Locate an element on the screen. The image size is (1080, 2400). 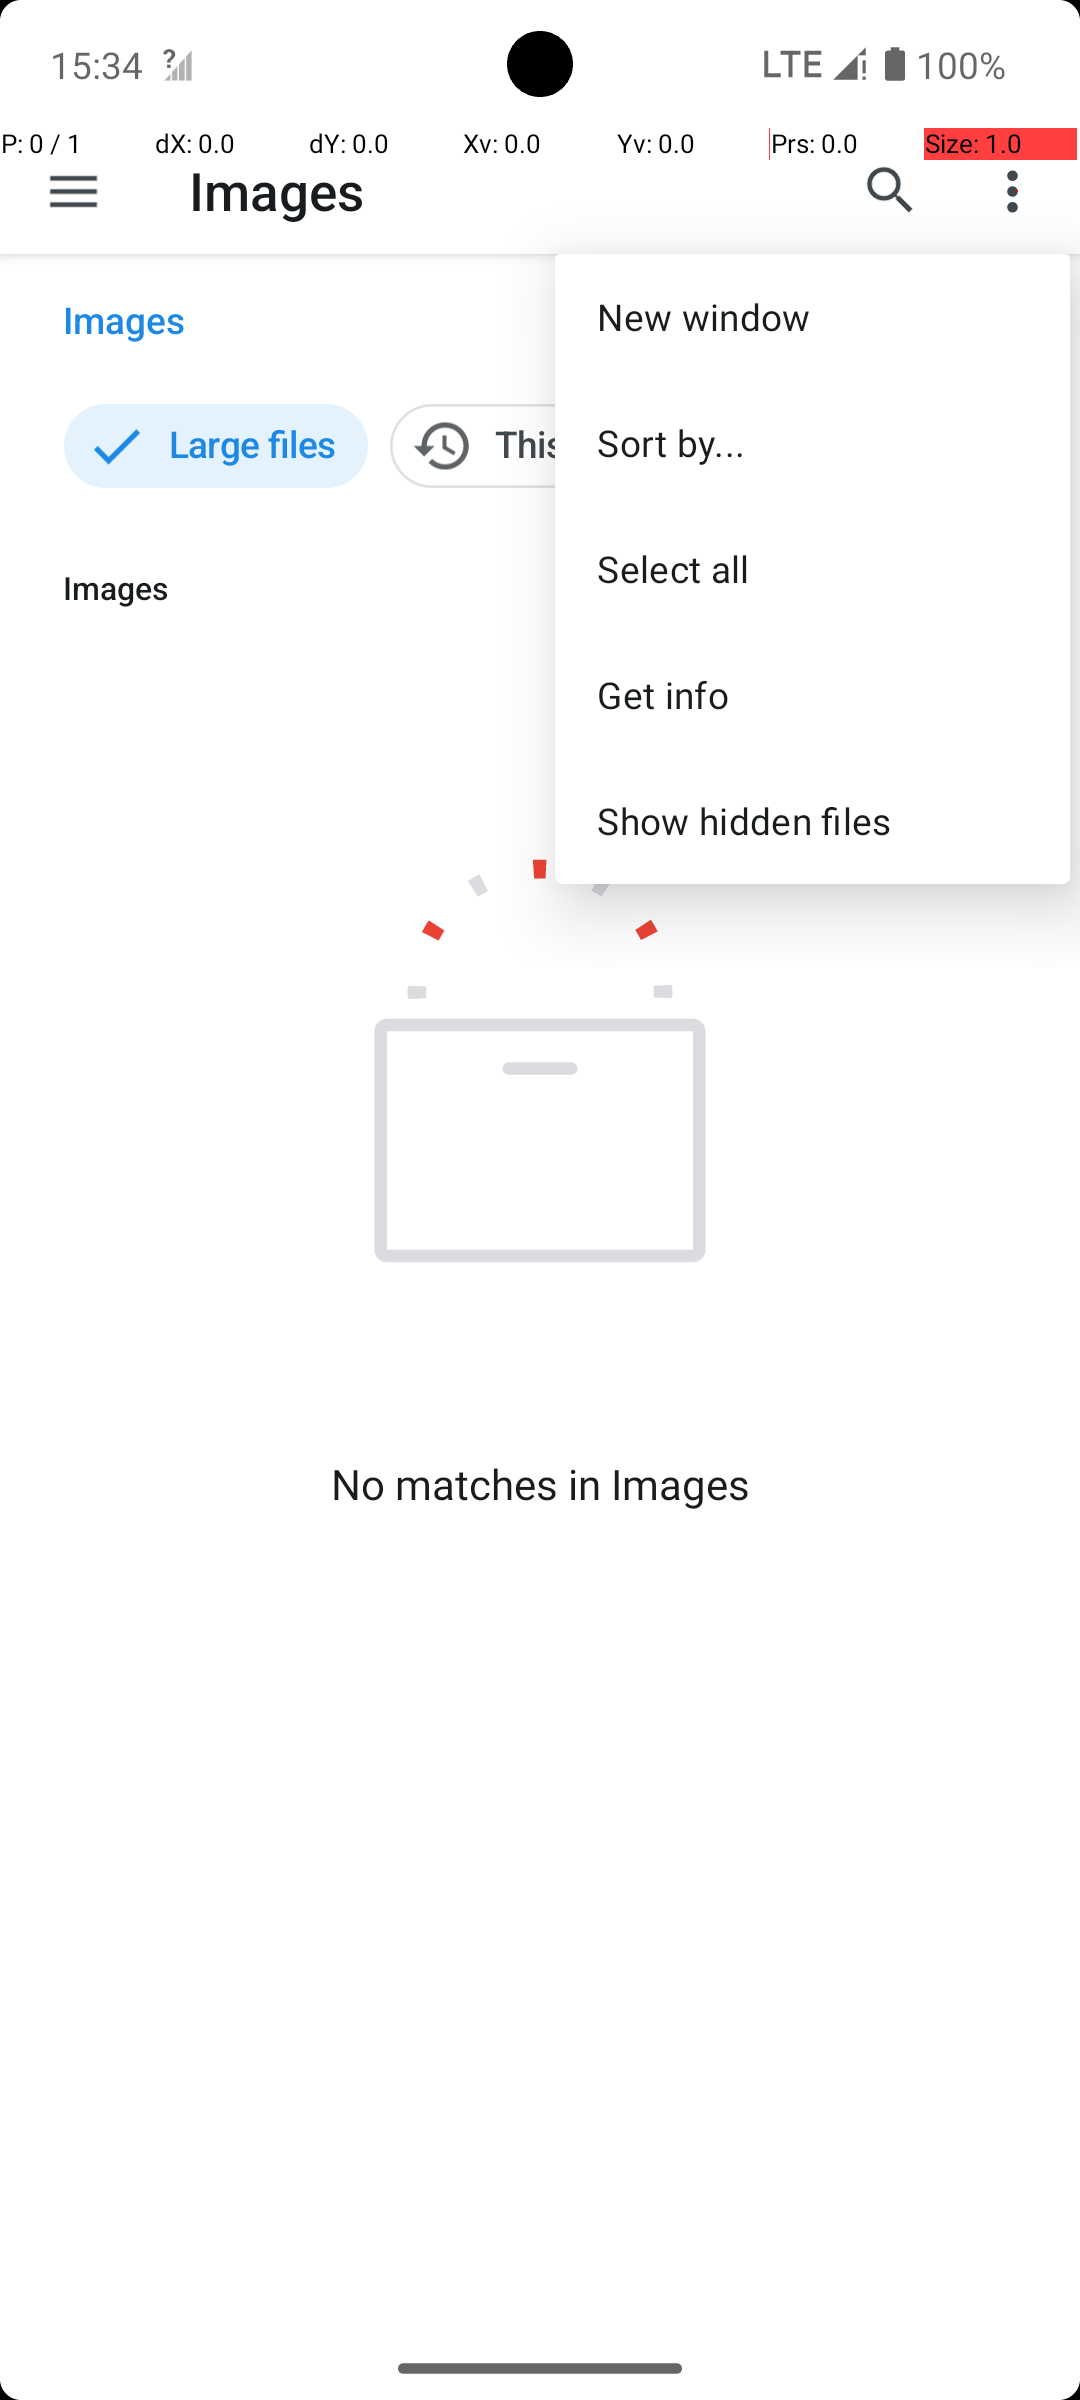
New window is located at coordinates (812, 316).